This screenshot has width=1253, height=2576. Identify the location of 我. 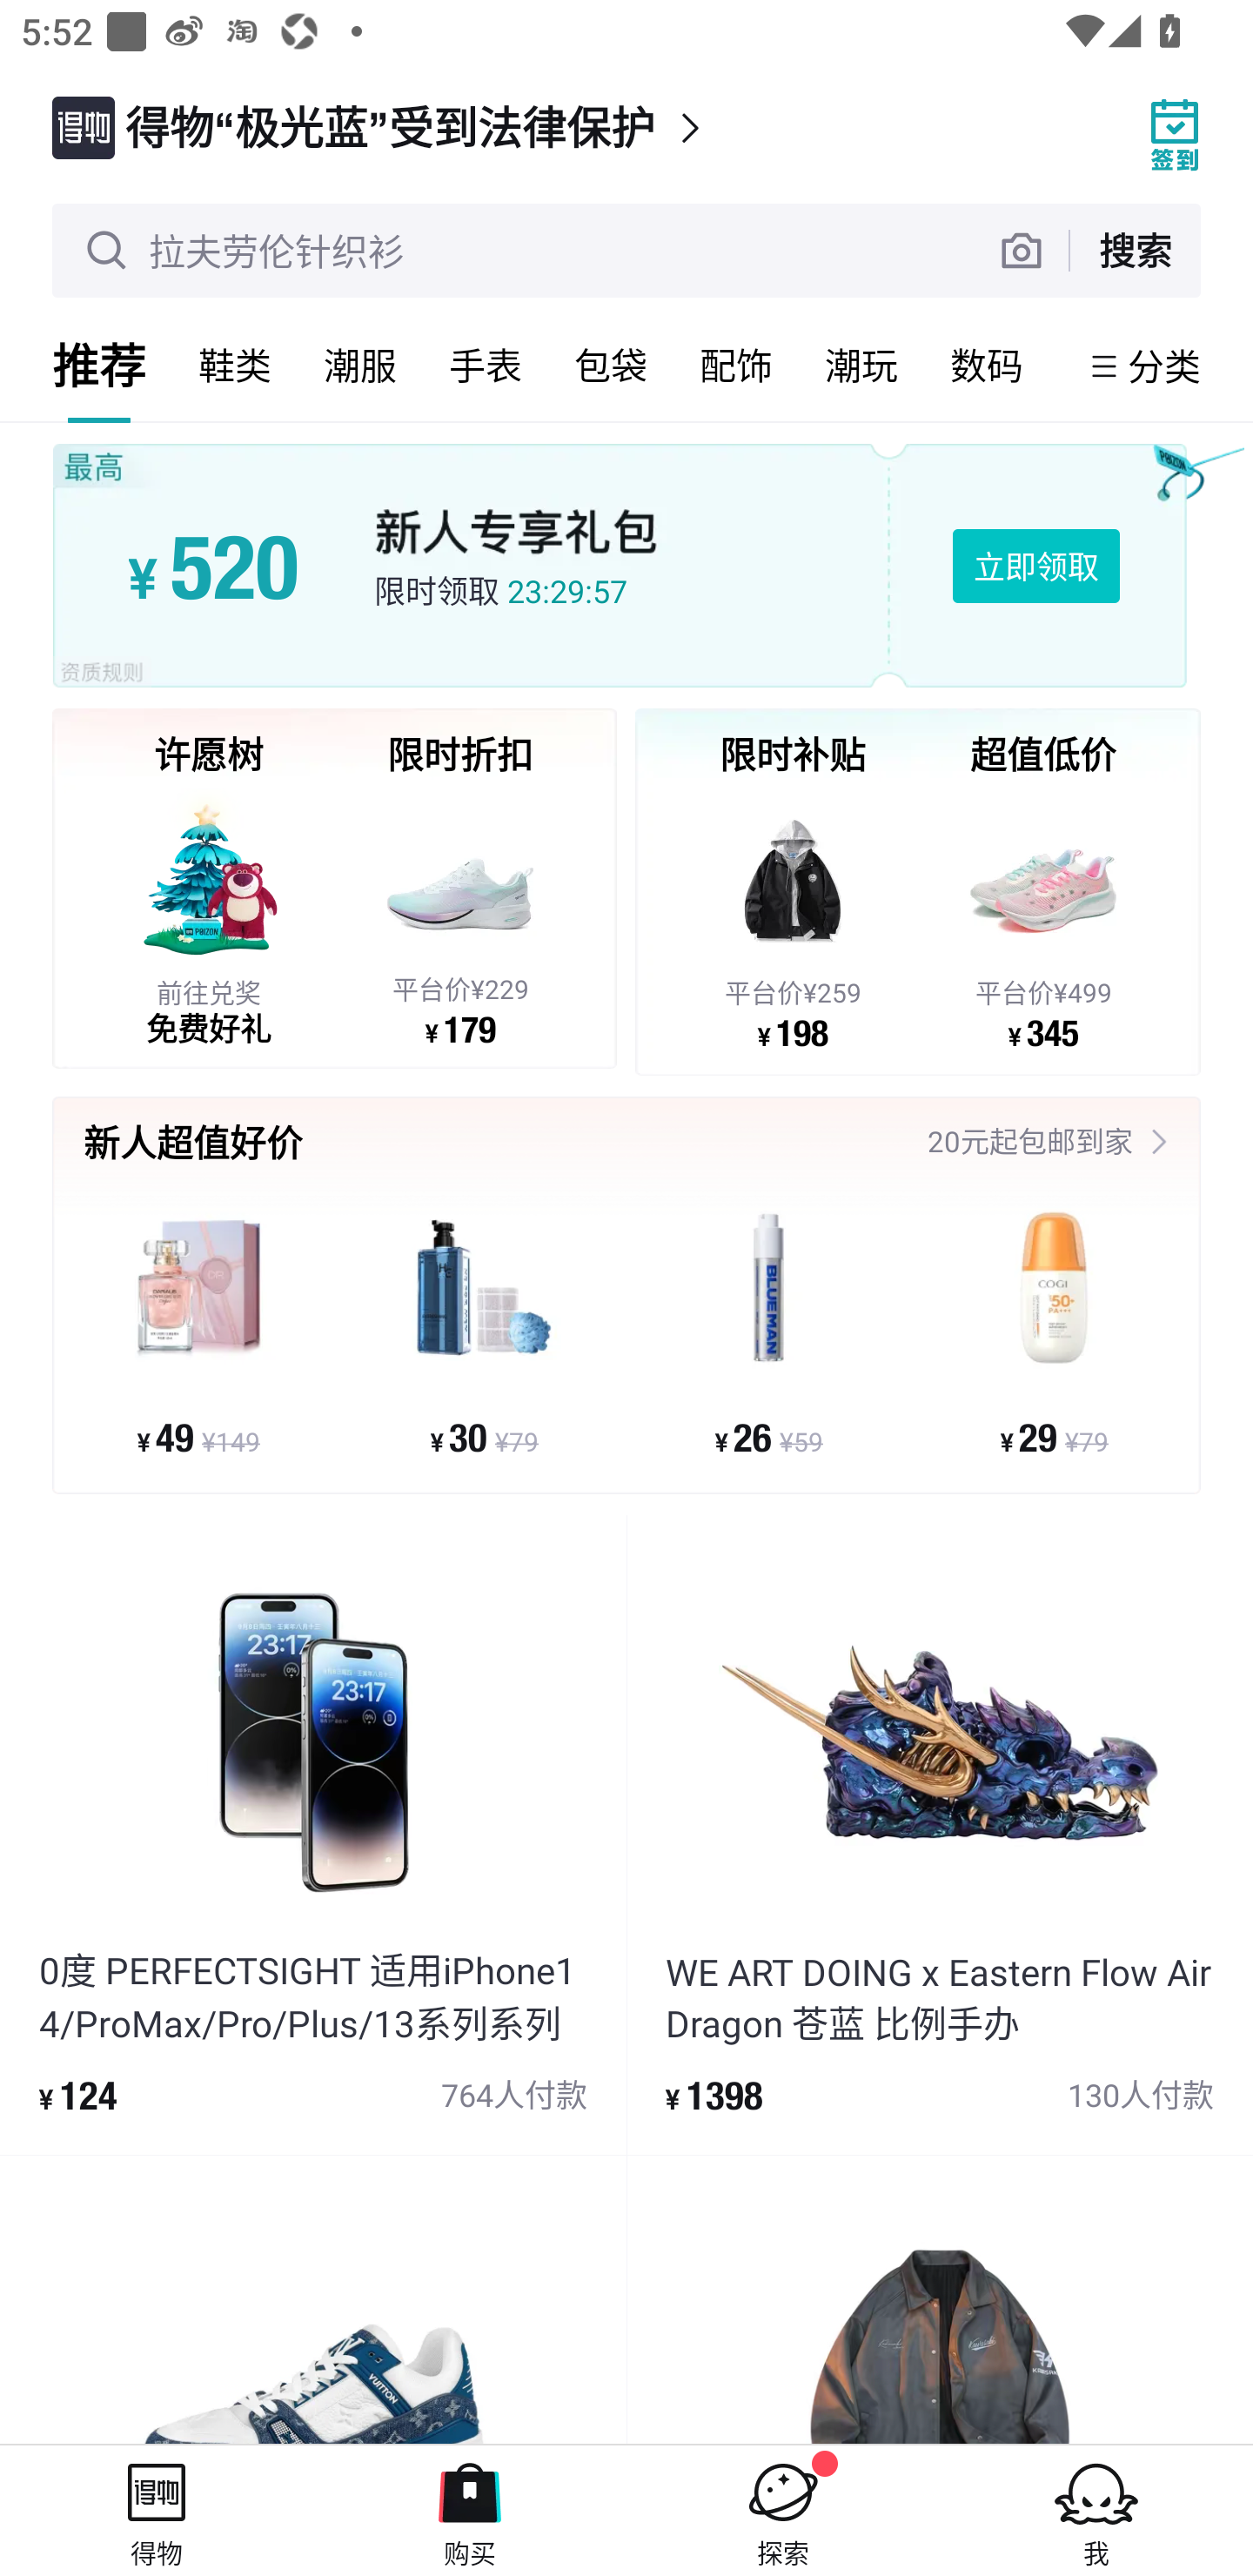
(1096, 2510).